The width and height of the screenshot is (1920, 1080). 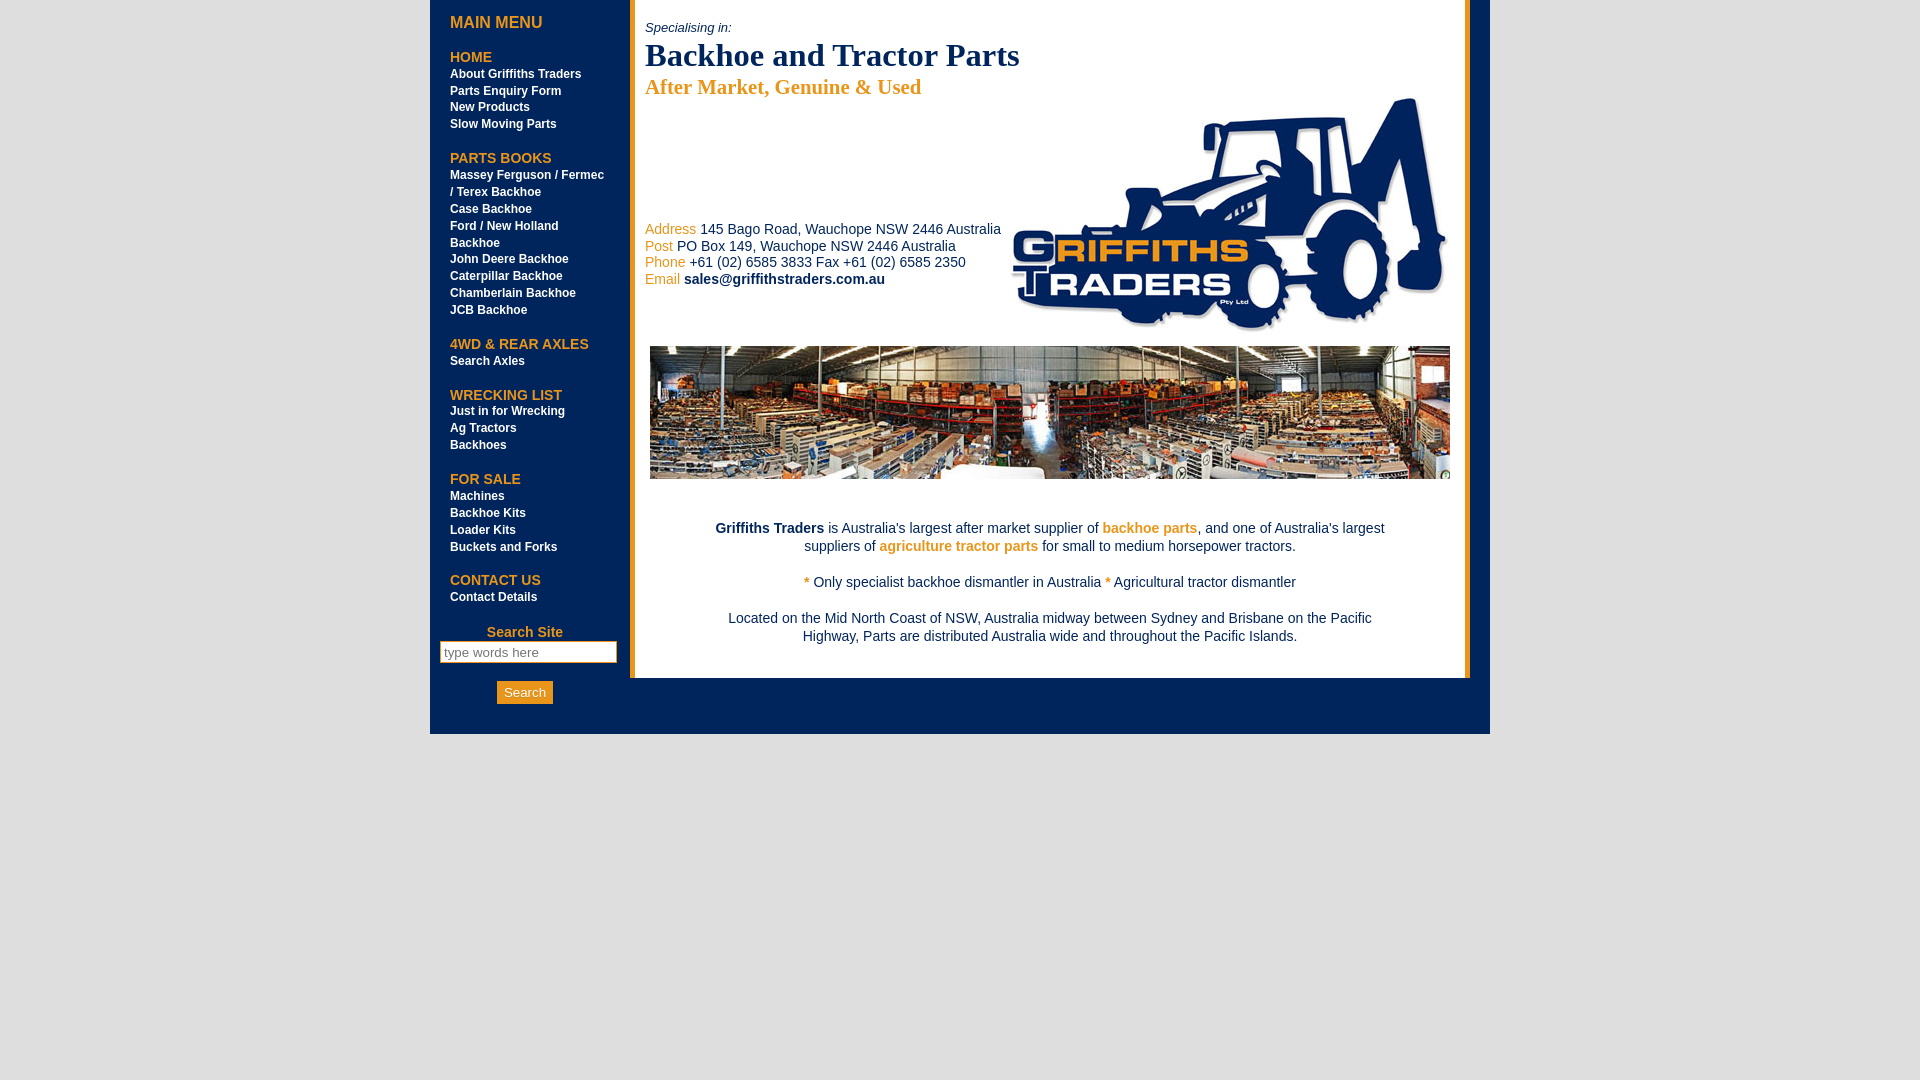 I want to click on banner, so click(x=1050, y=412).